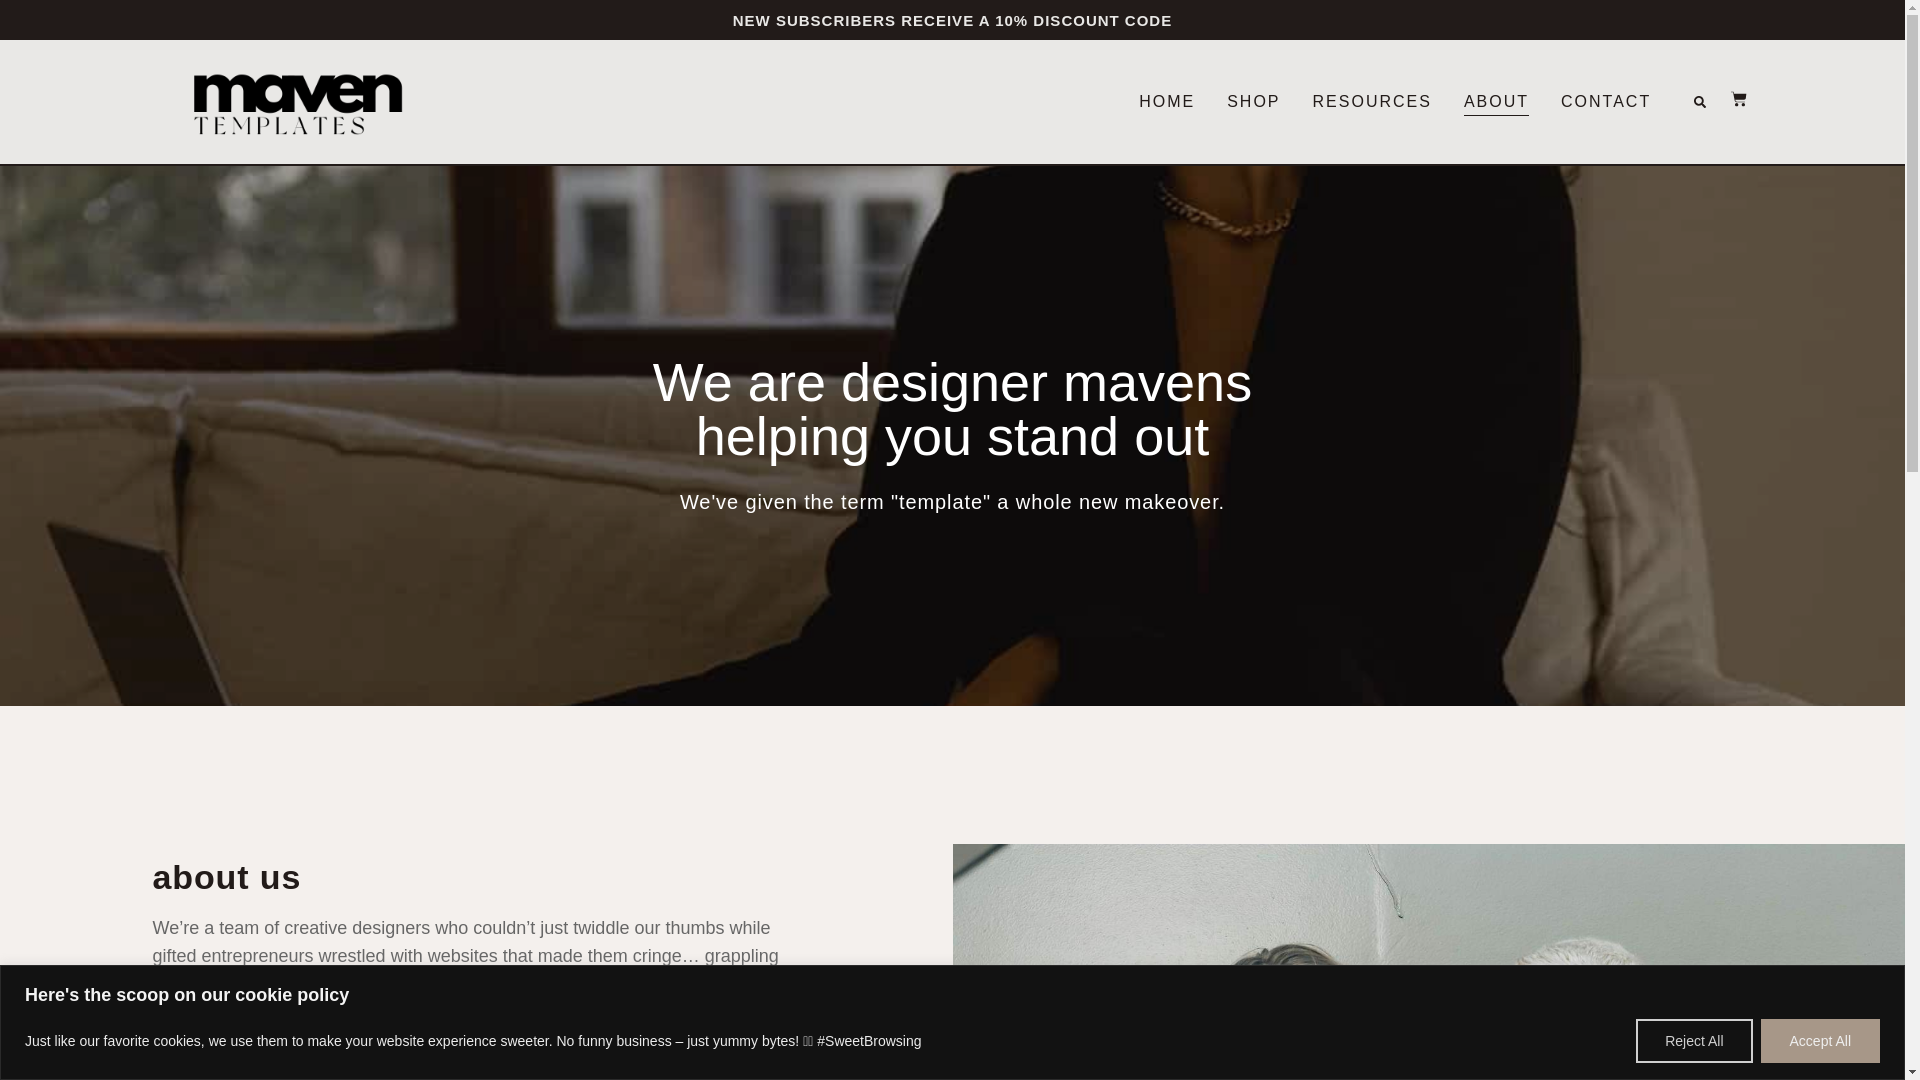 This screenshot has width=1920, height=1080. What do you see at coordinates (1606, 101) in the screenshot?
I see `CONTACT` at bounding box center [1606, 101].